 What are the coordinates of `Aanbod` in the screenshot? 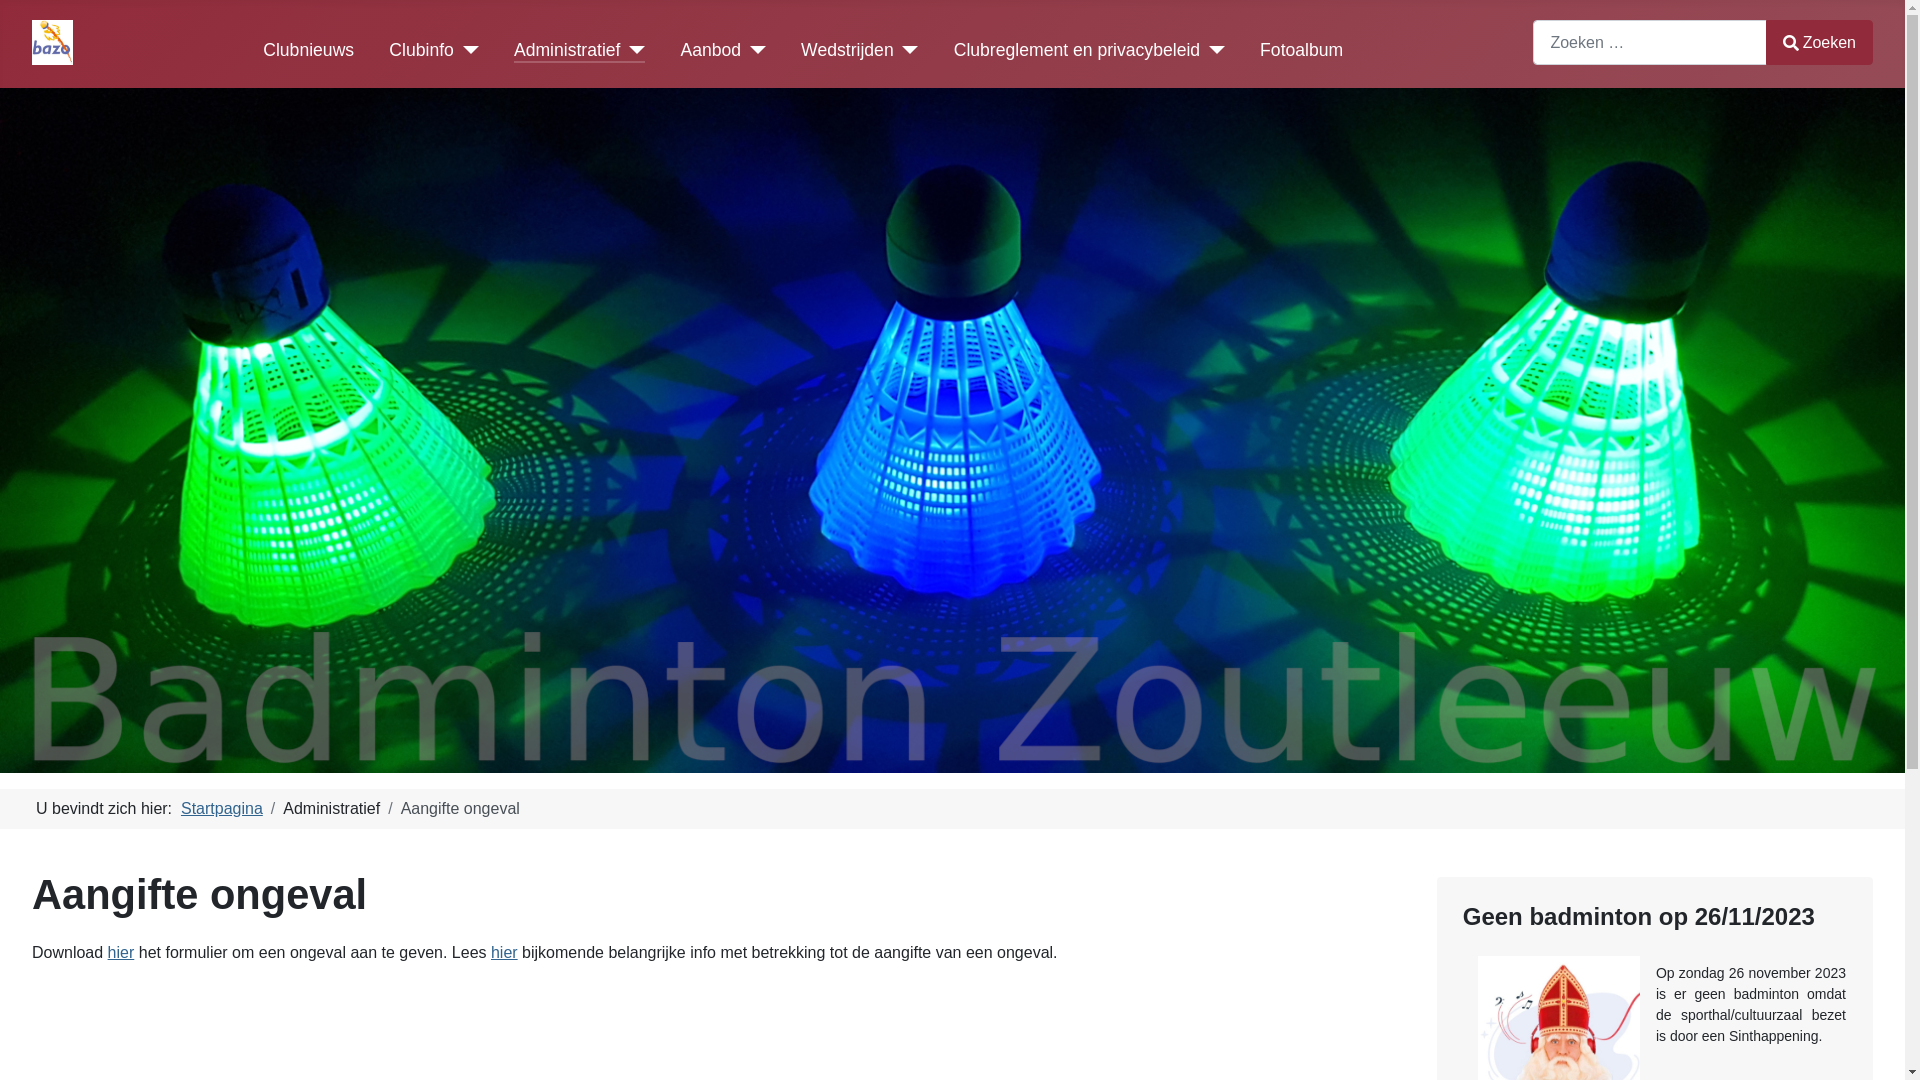 It's located at (722, 50).